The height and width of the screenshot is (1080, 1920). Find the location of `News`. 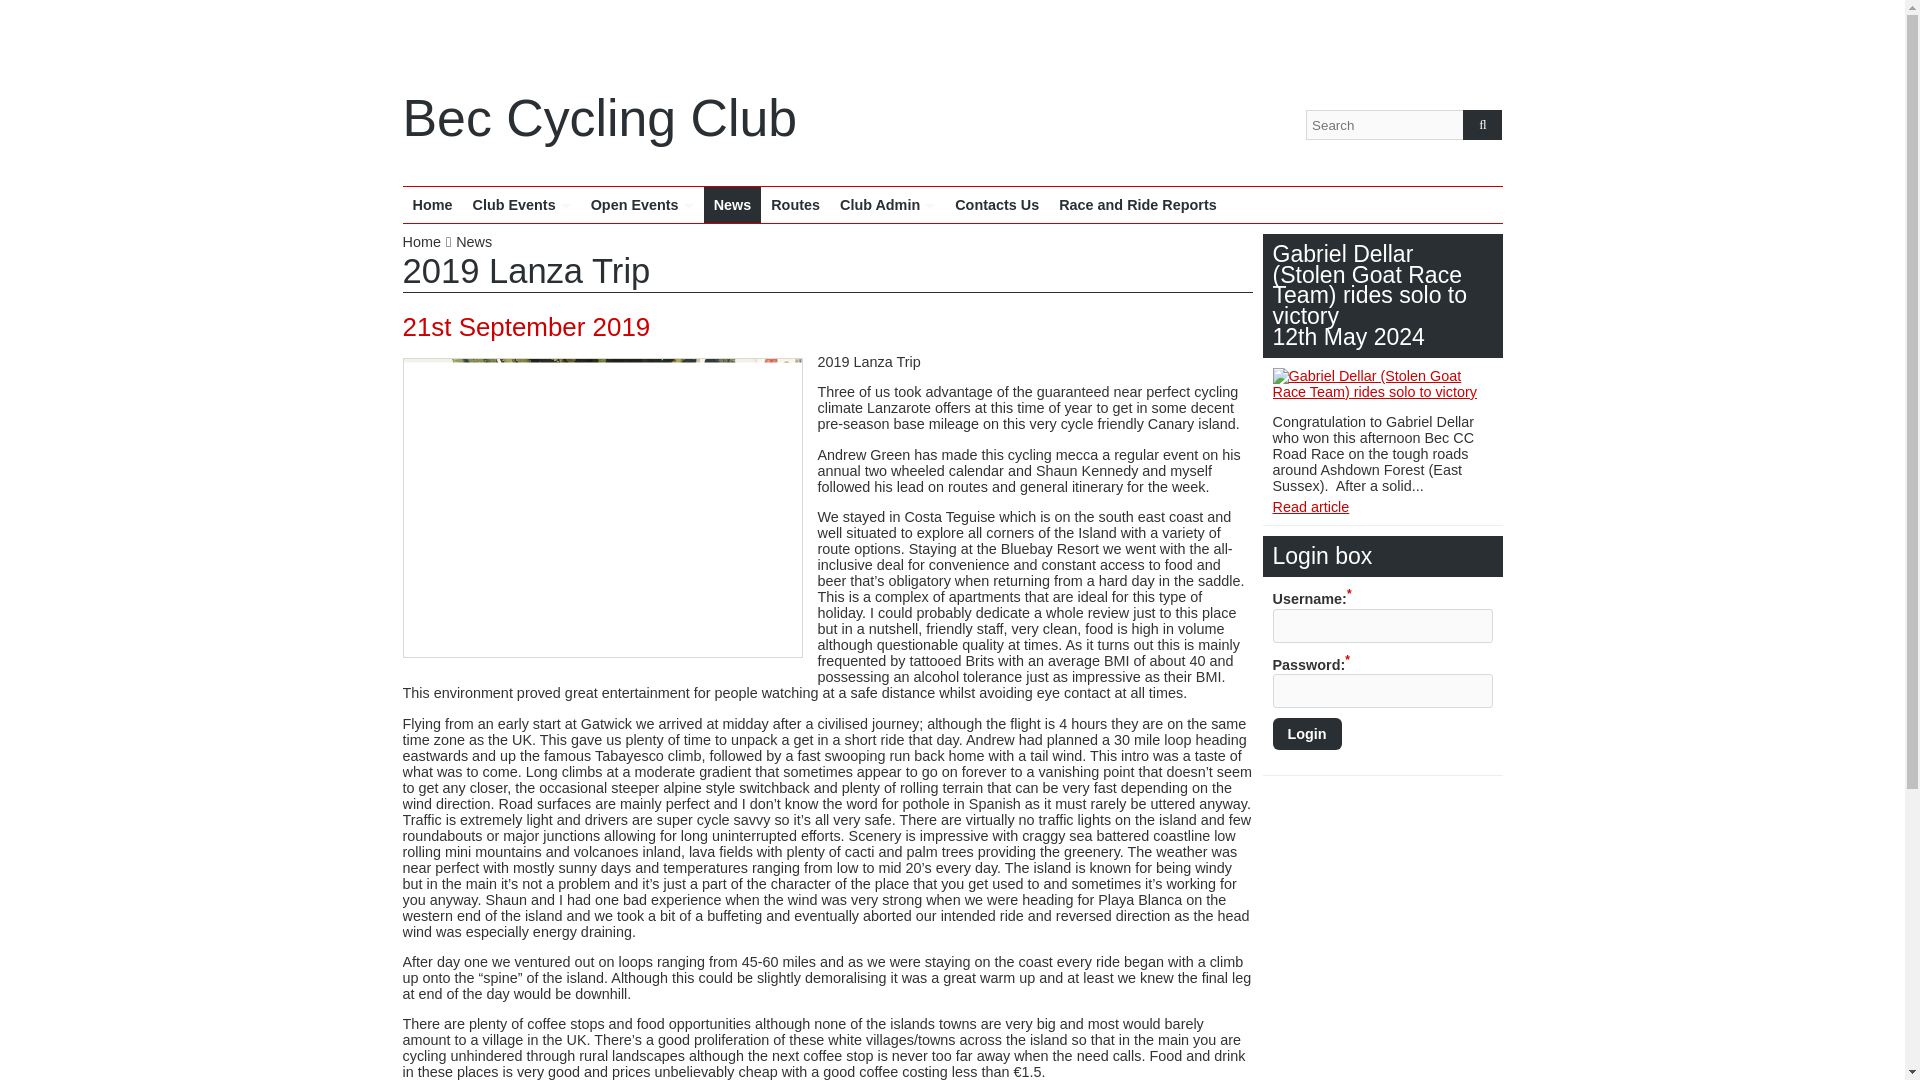

News is located at coordinates (733, 204).